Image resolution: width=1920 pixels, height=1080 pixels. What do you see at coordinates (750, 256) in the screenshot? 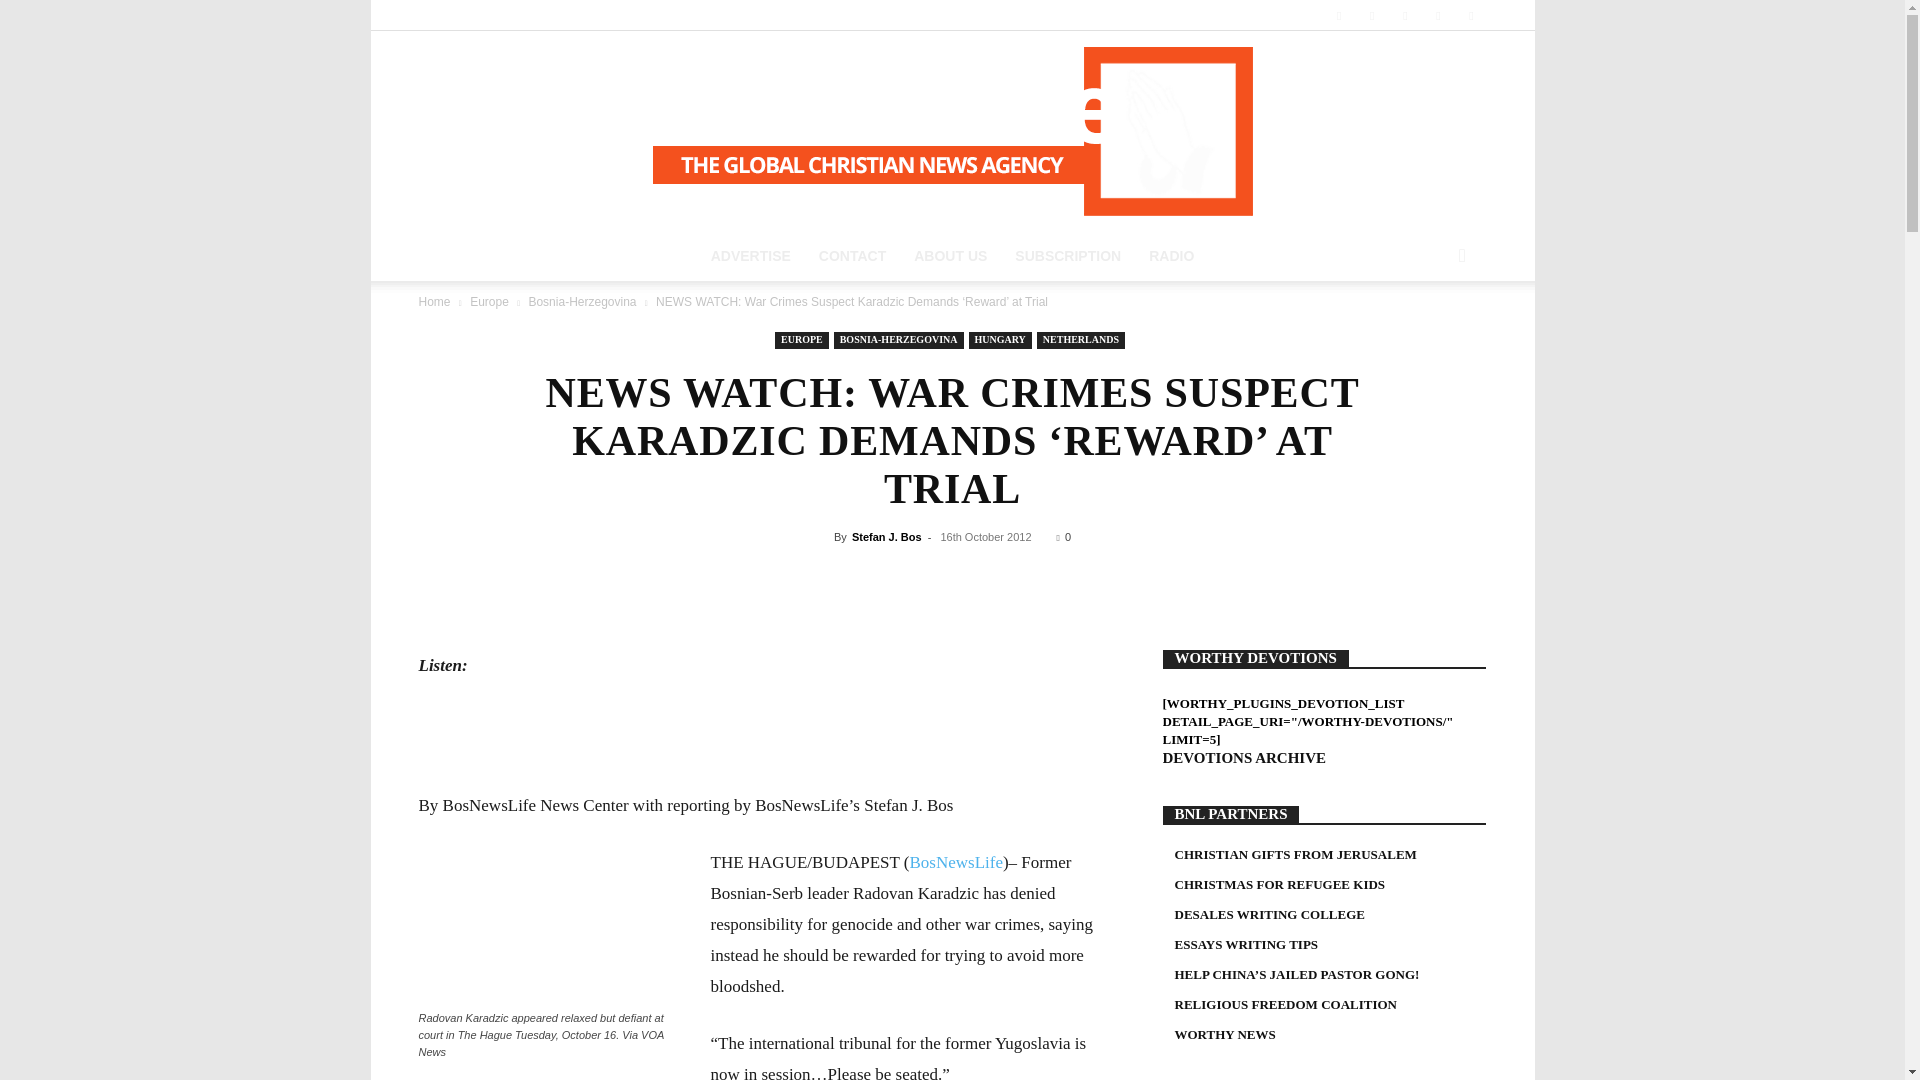
I see `ADVERTISE` at bounding box center [750, 256].